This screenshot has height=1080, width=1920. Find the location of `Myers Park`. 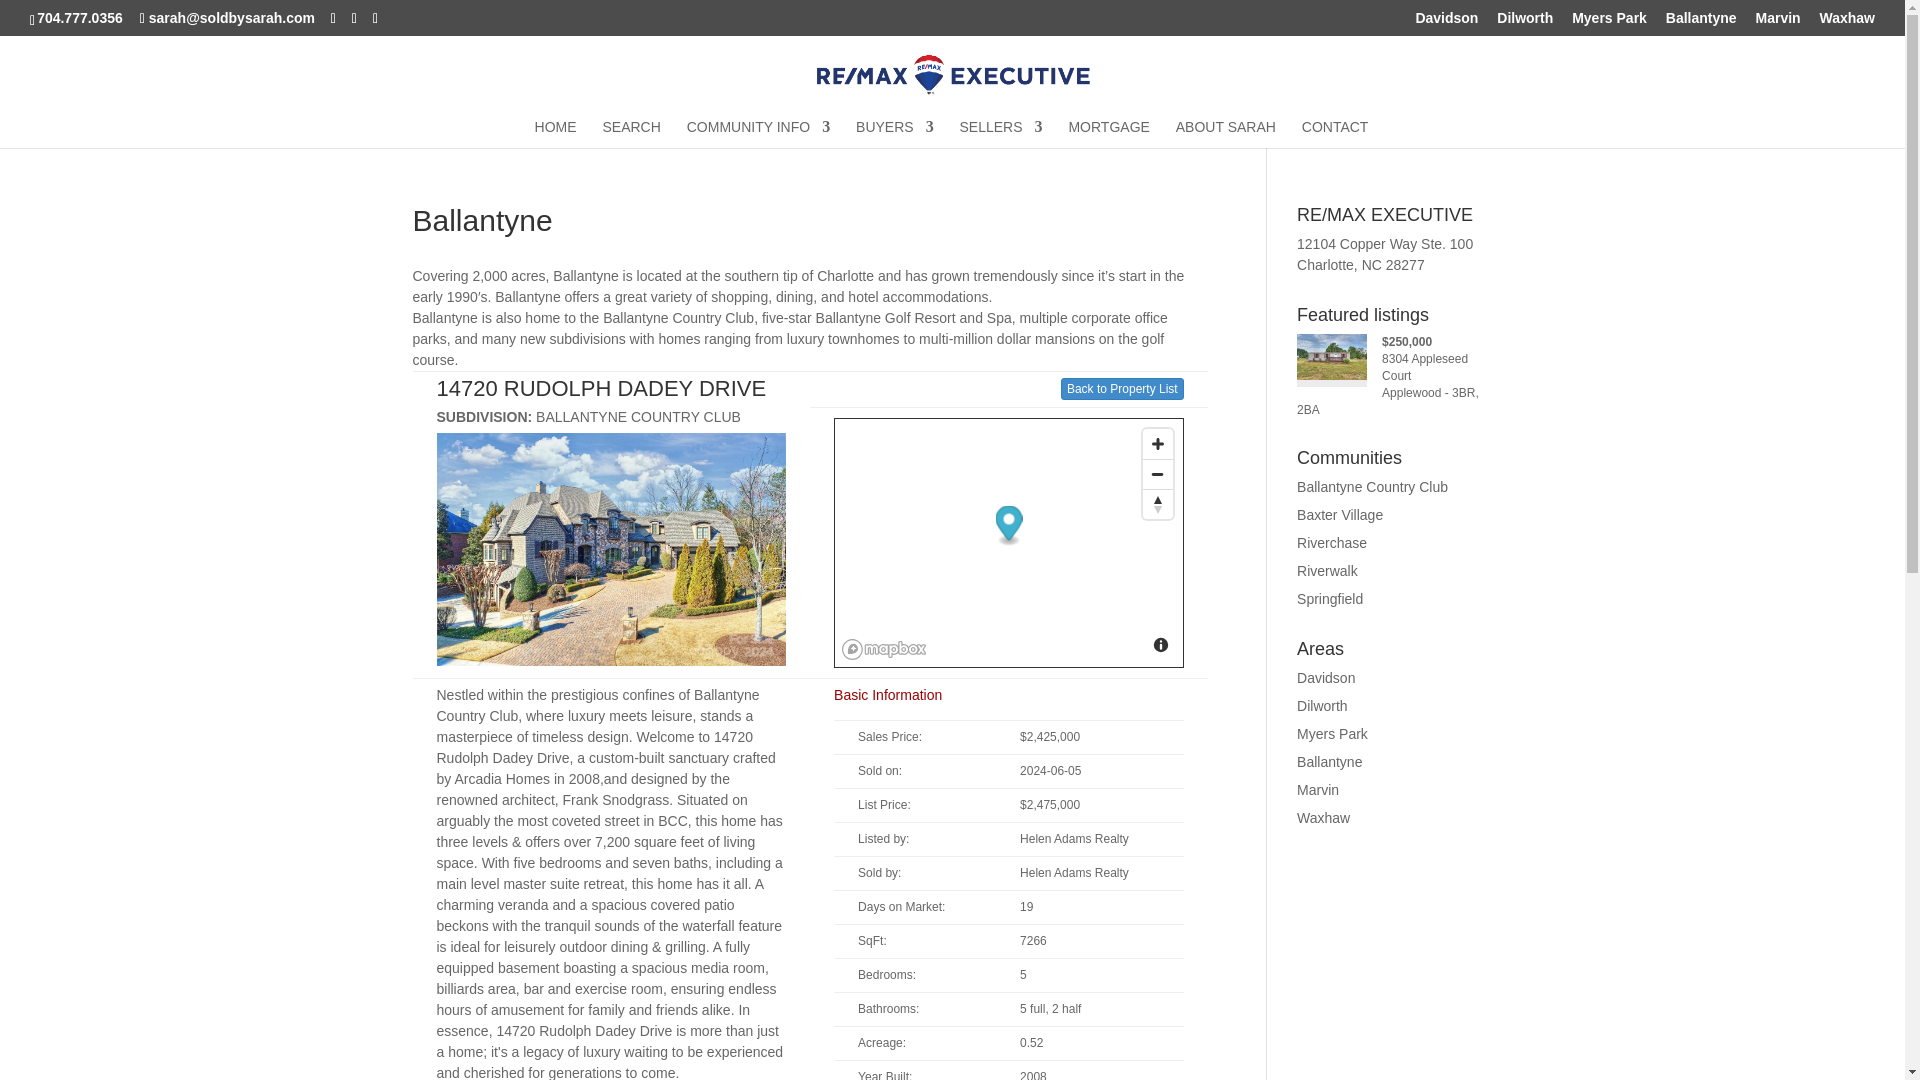

Myers Park is located at coordinates (1610, 22).